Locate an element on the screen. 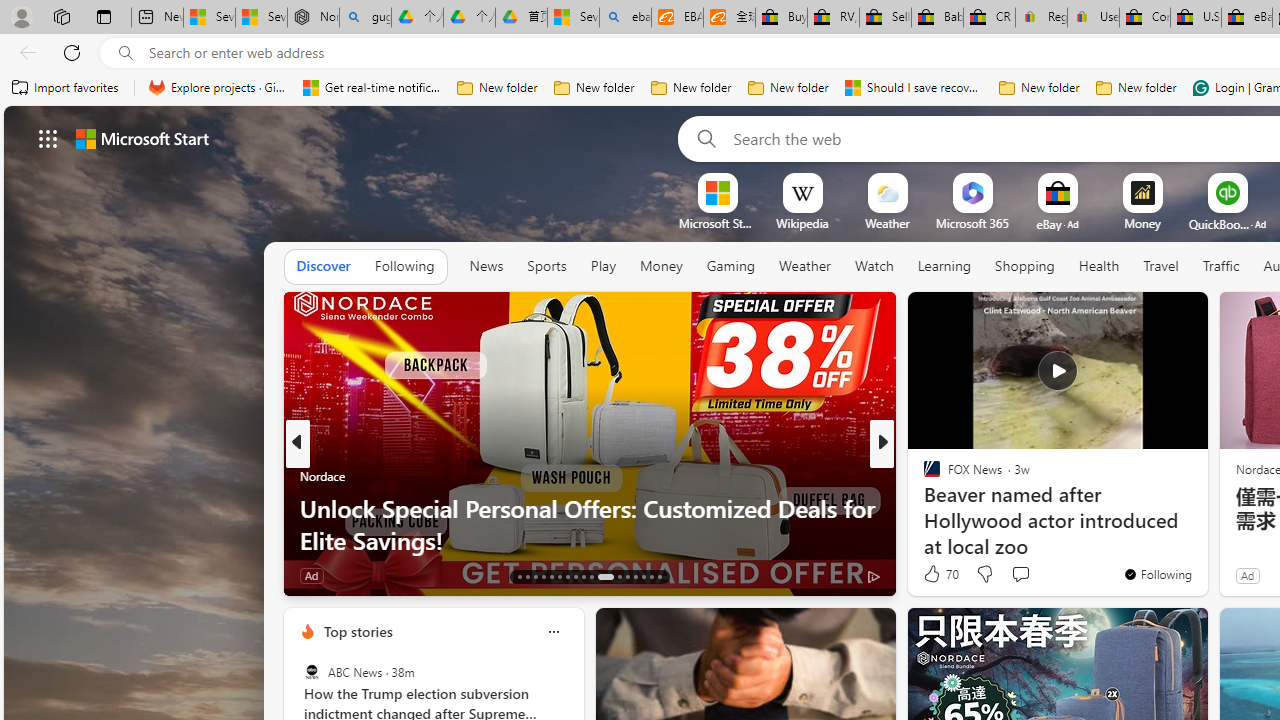 The height and width of the screenshot is (720, 1280). News is located at coordinates (486, 267).